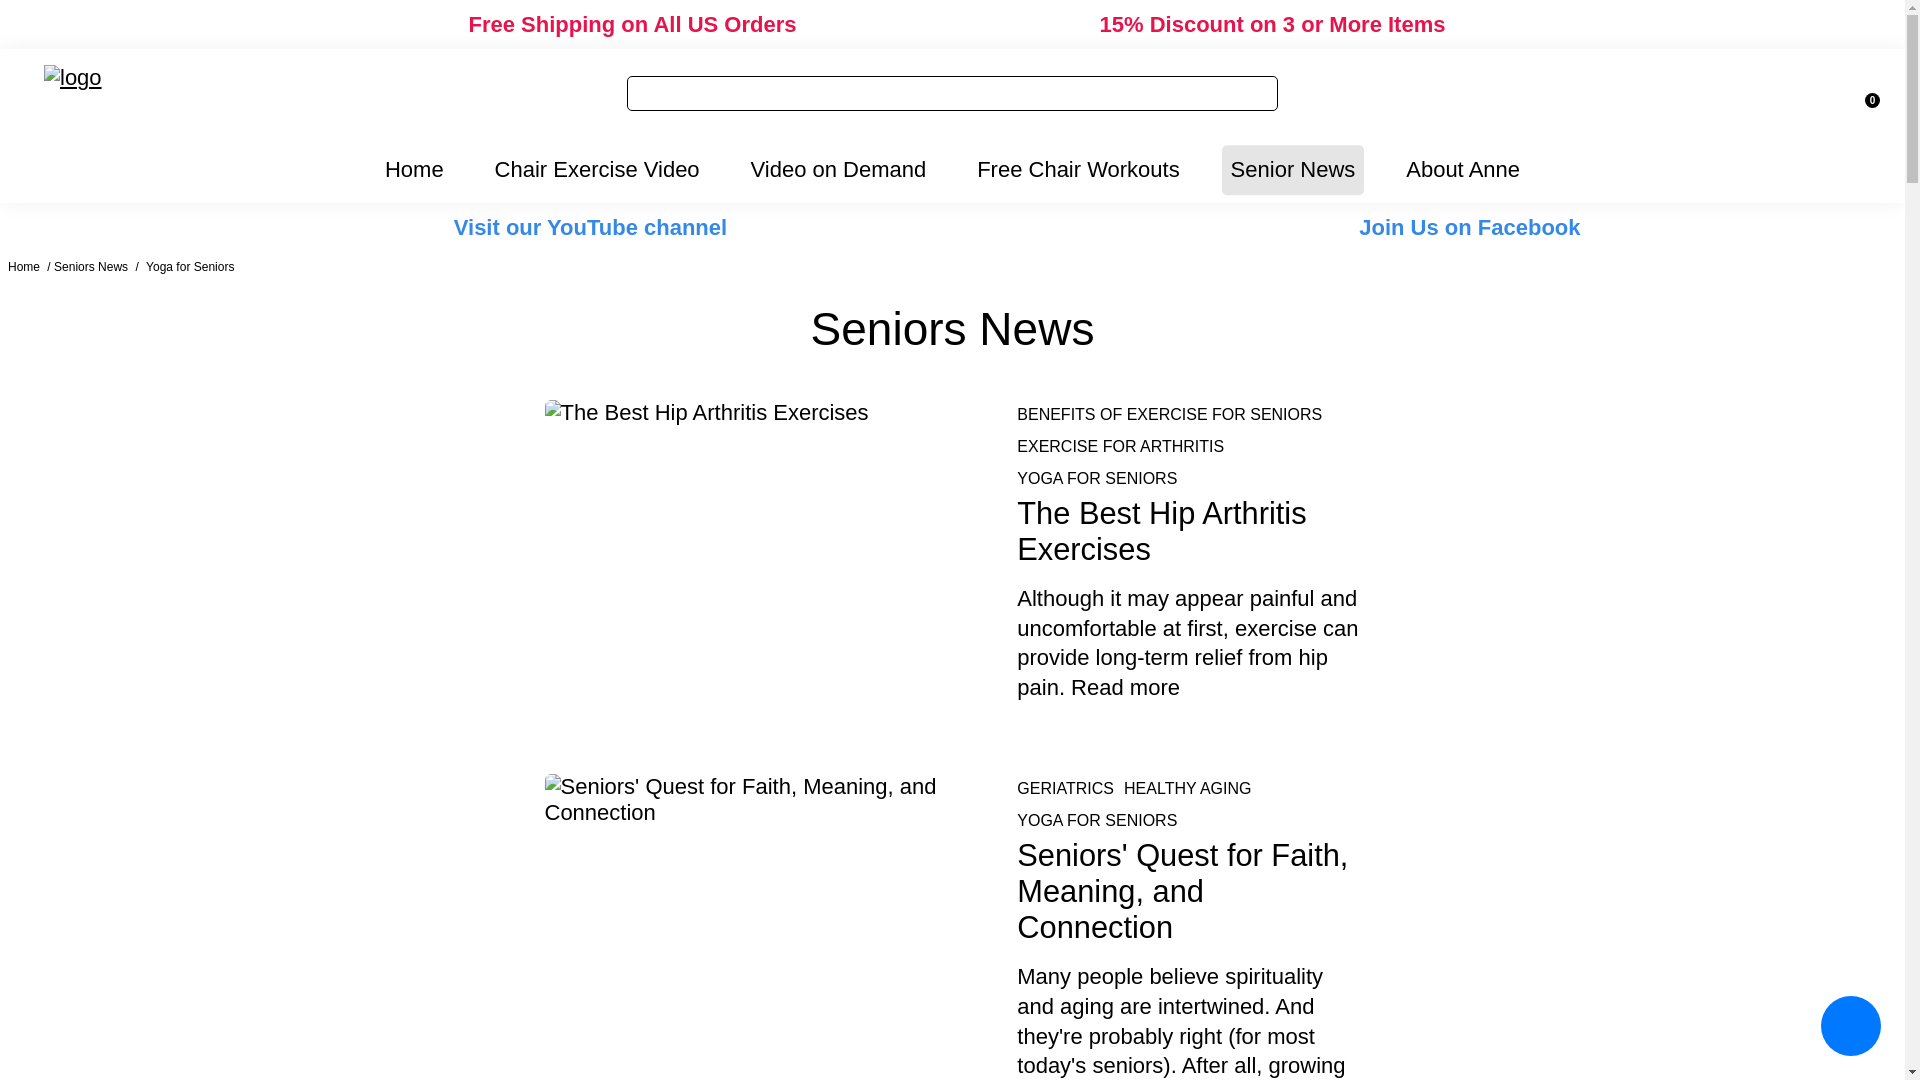  What do you see at coordinates (1078, 169) in the screenshot?
I see `Free Chair Workouts` at bounding box center [1078, 169].